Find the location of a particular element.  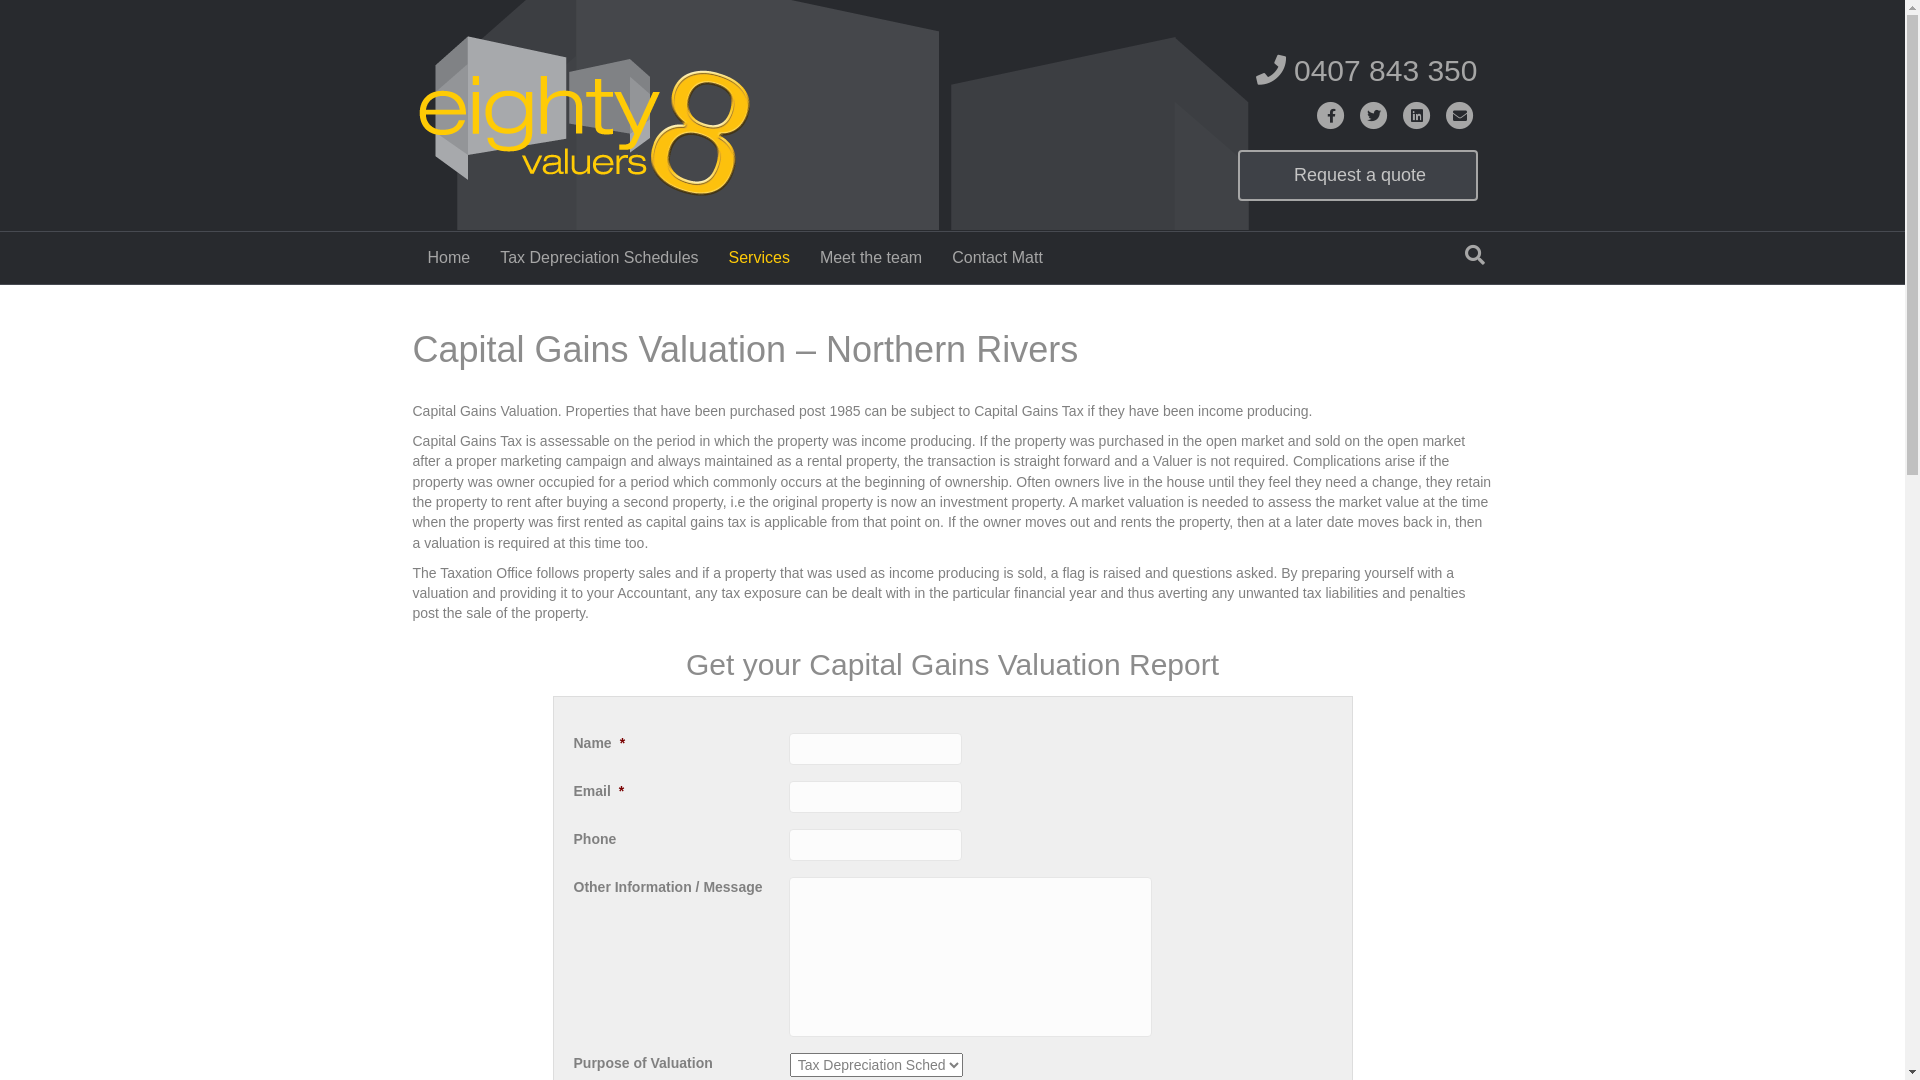

Request a quote is located at coordinates (1358, 175).